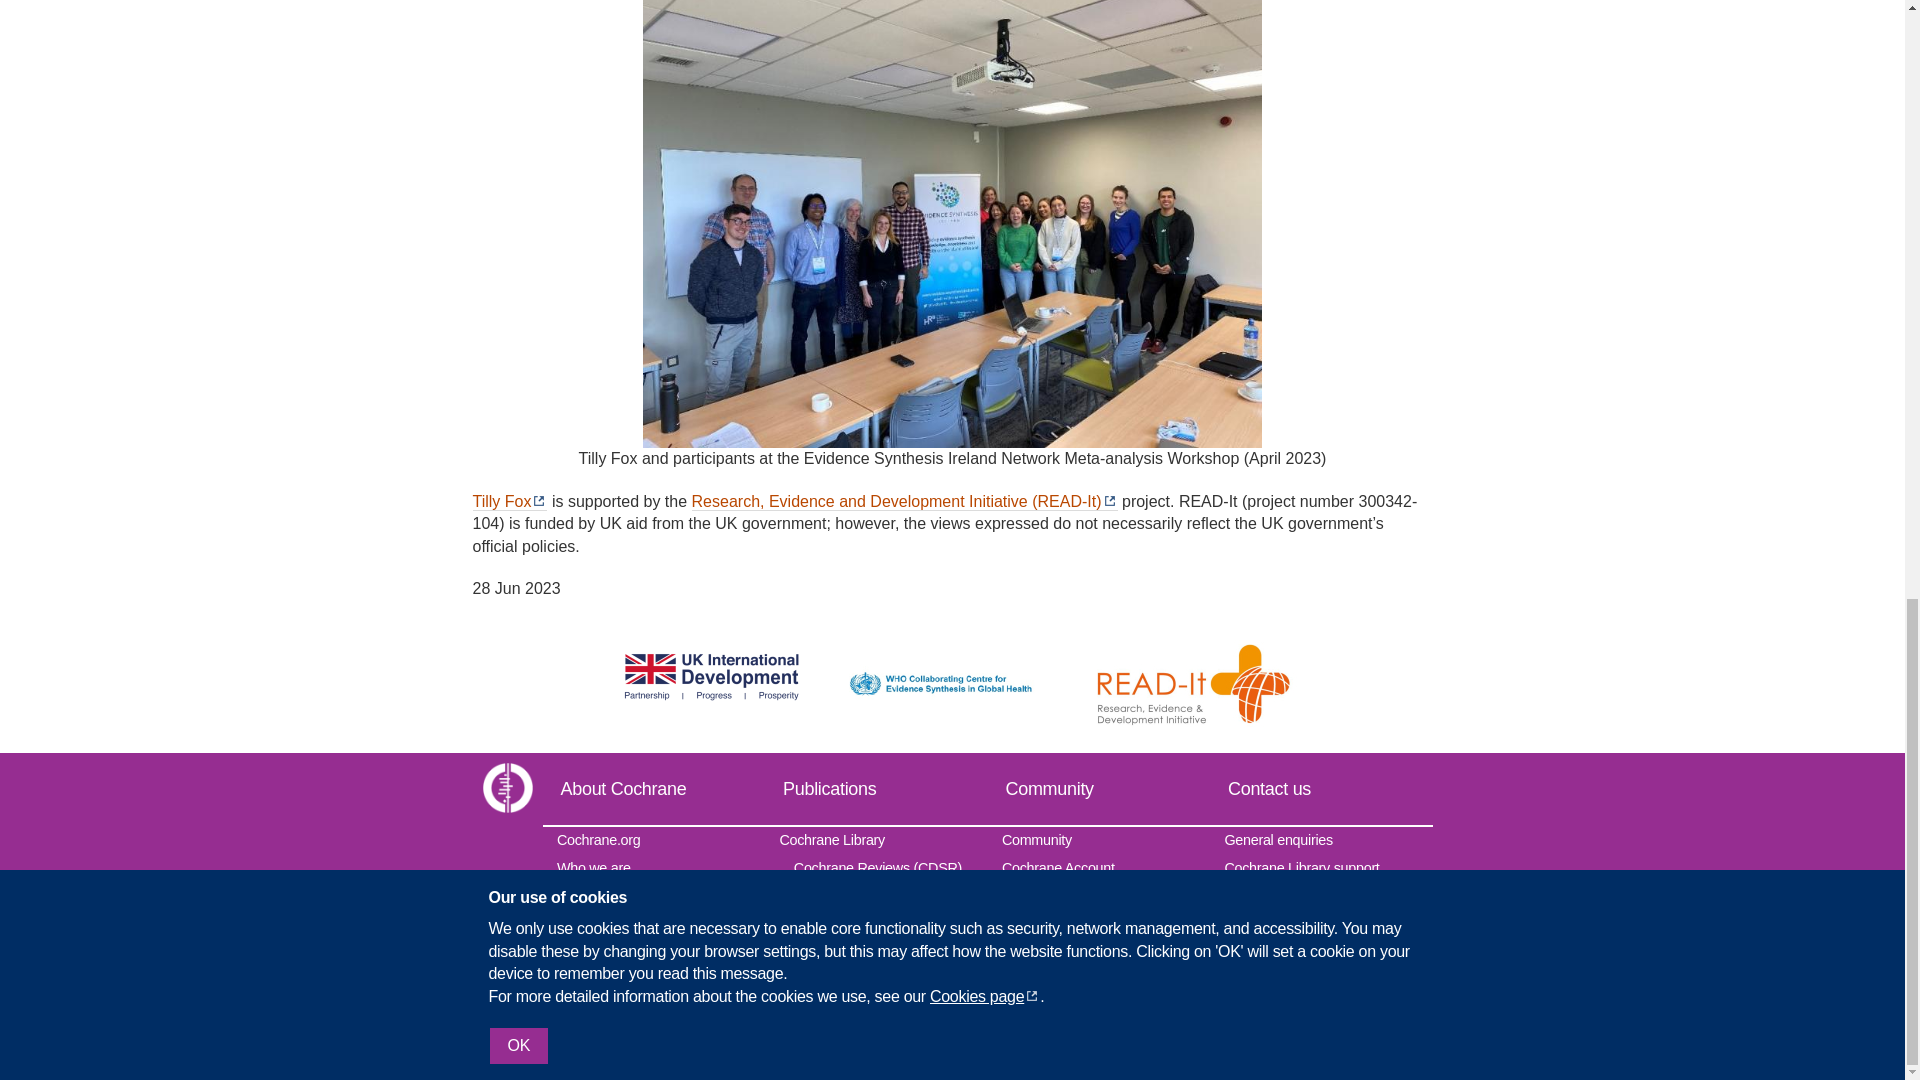  What do you see at coordinates (1200, 1038) in the screenshot?
I see `RSS` at bounding box center [1200, 1038].